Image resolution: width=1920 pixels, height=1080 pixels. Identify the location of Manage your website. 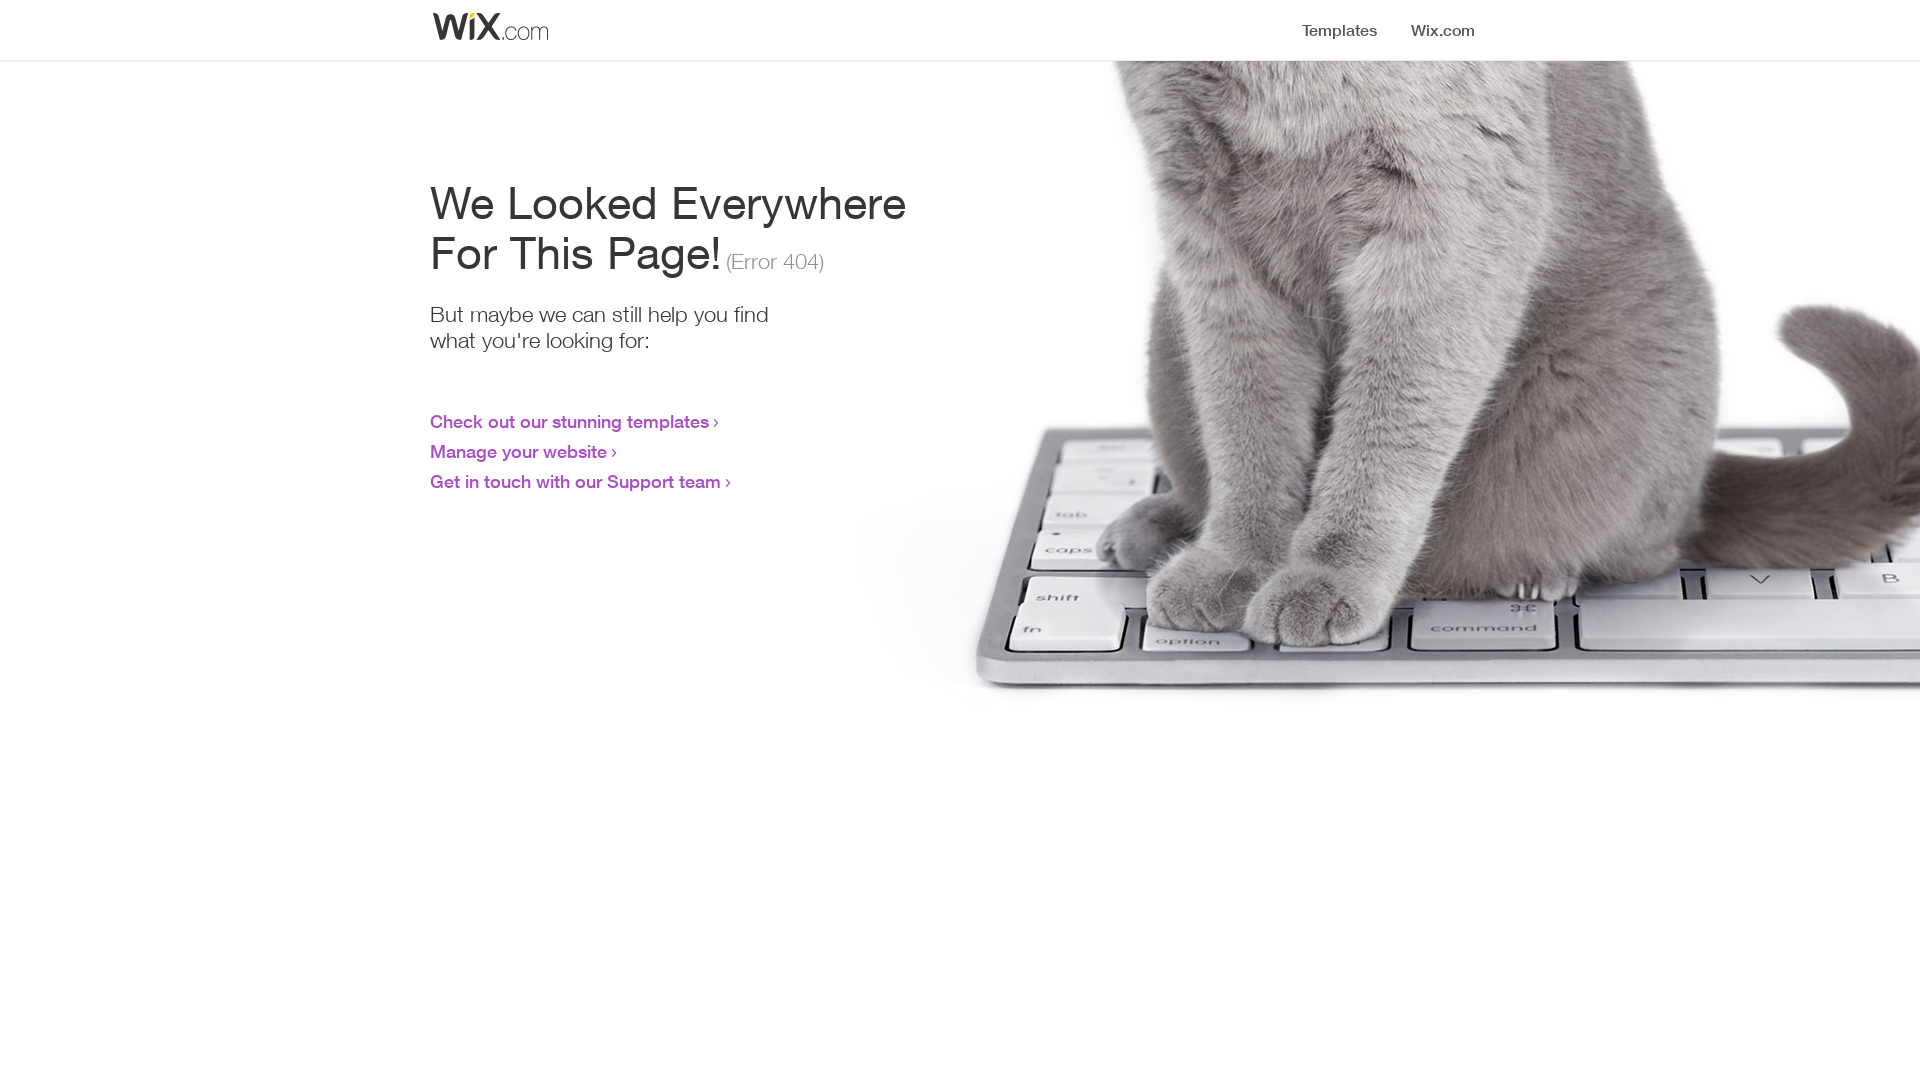
(518, 451).